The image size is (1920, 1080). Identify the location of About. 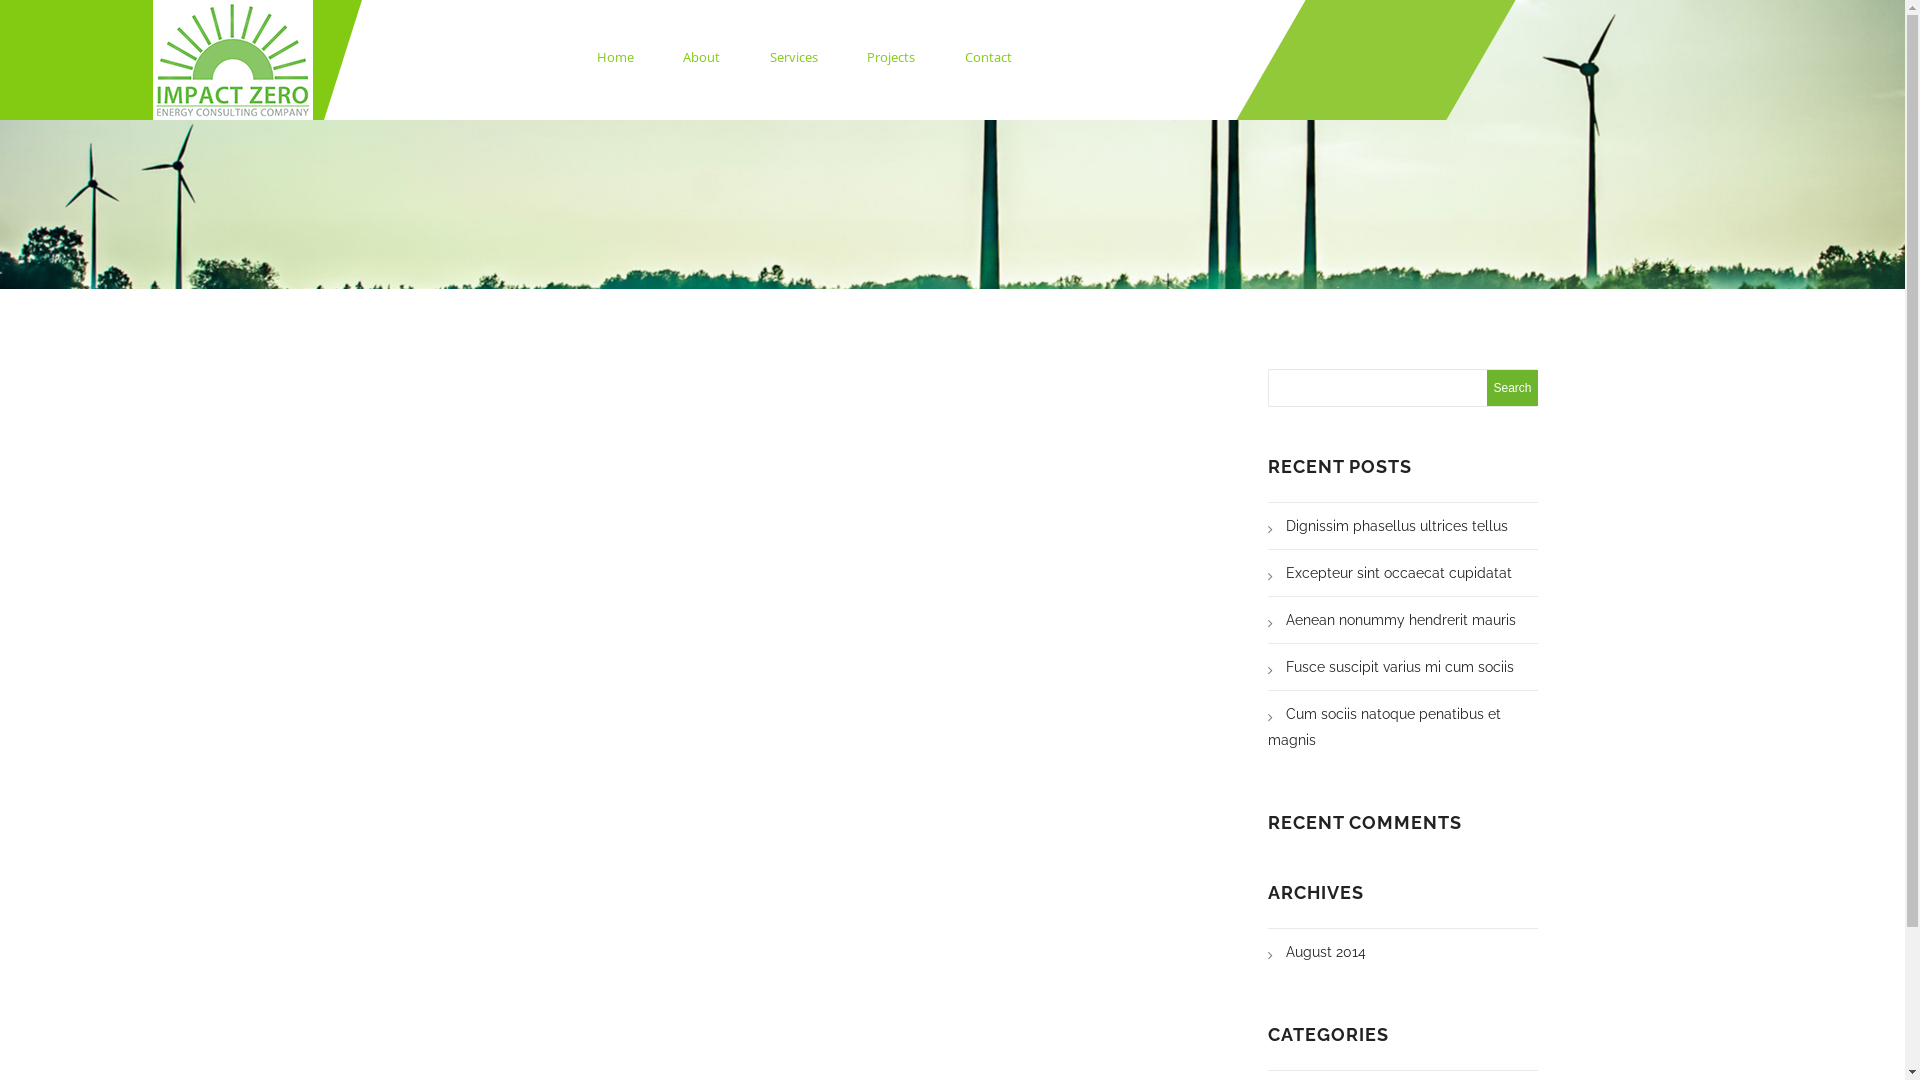
(702, 58).